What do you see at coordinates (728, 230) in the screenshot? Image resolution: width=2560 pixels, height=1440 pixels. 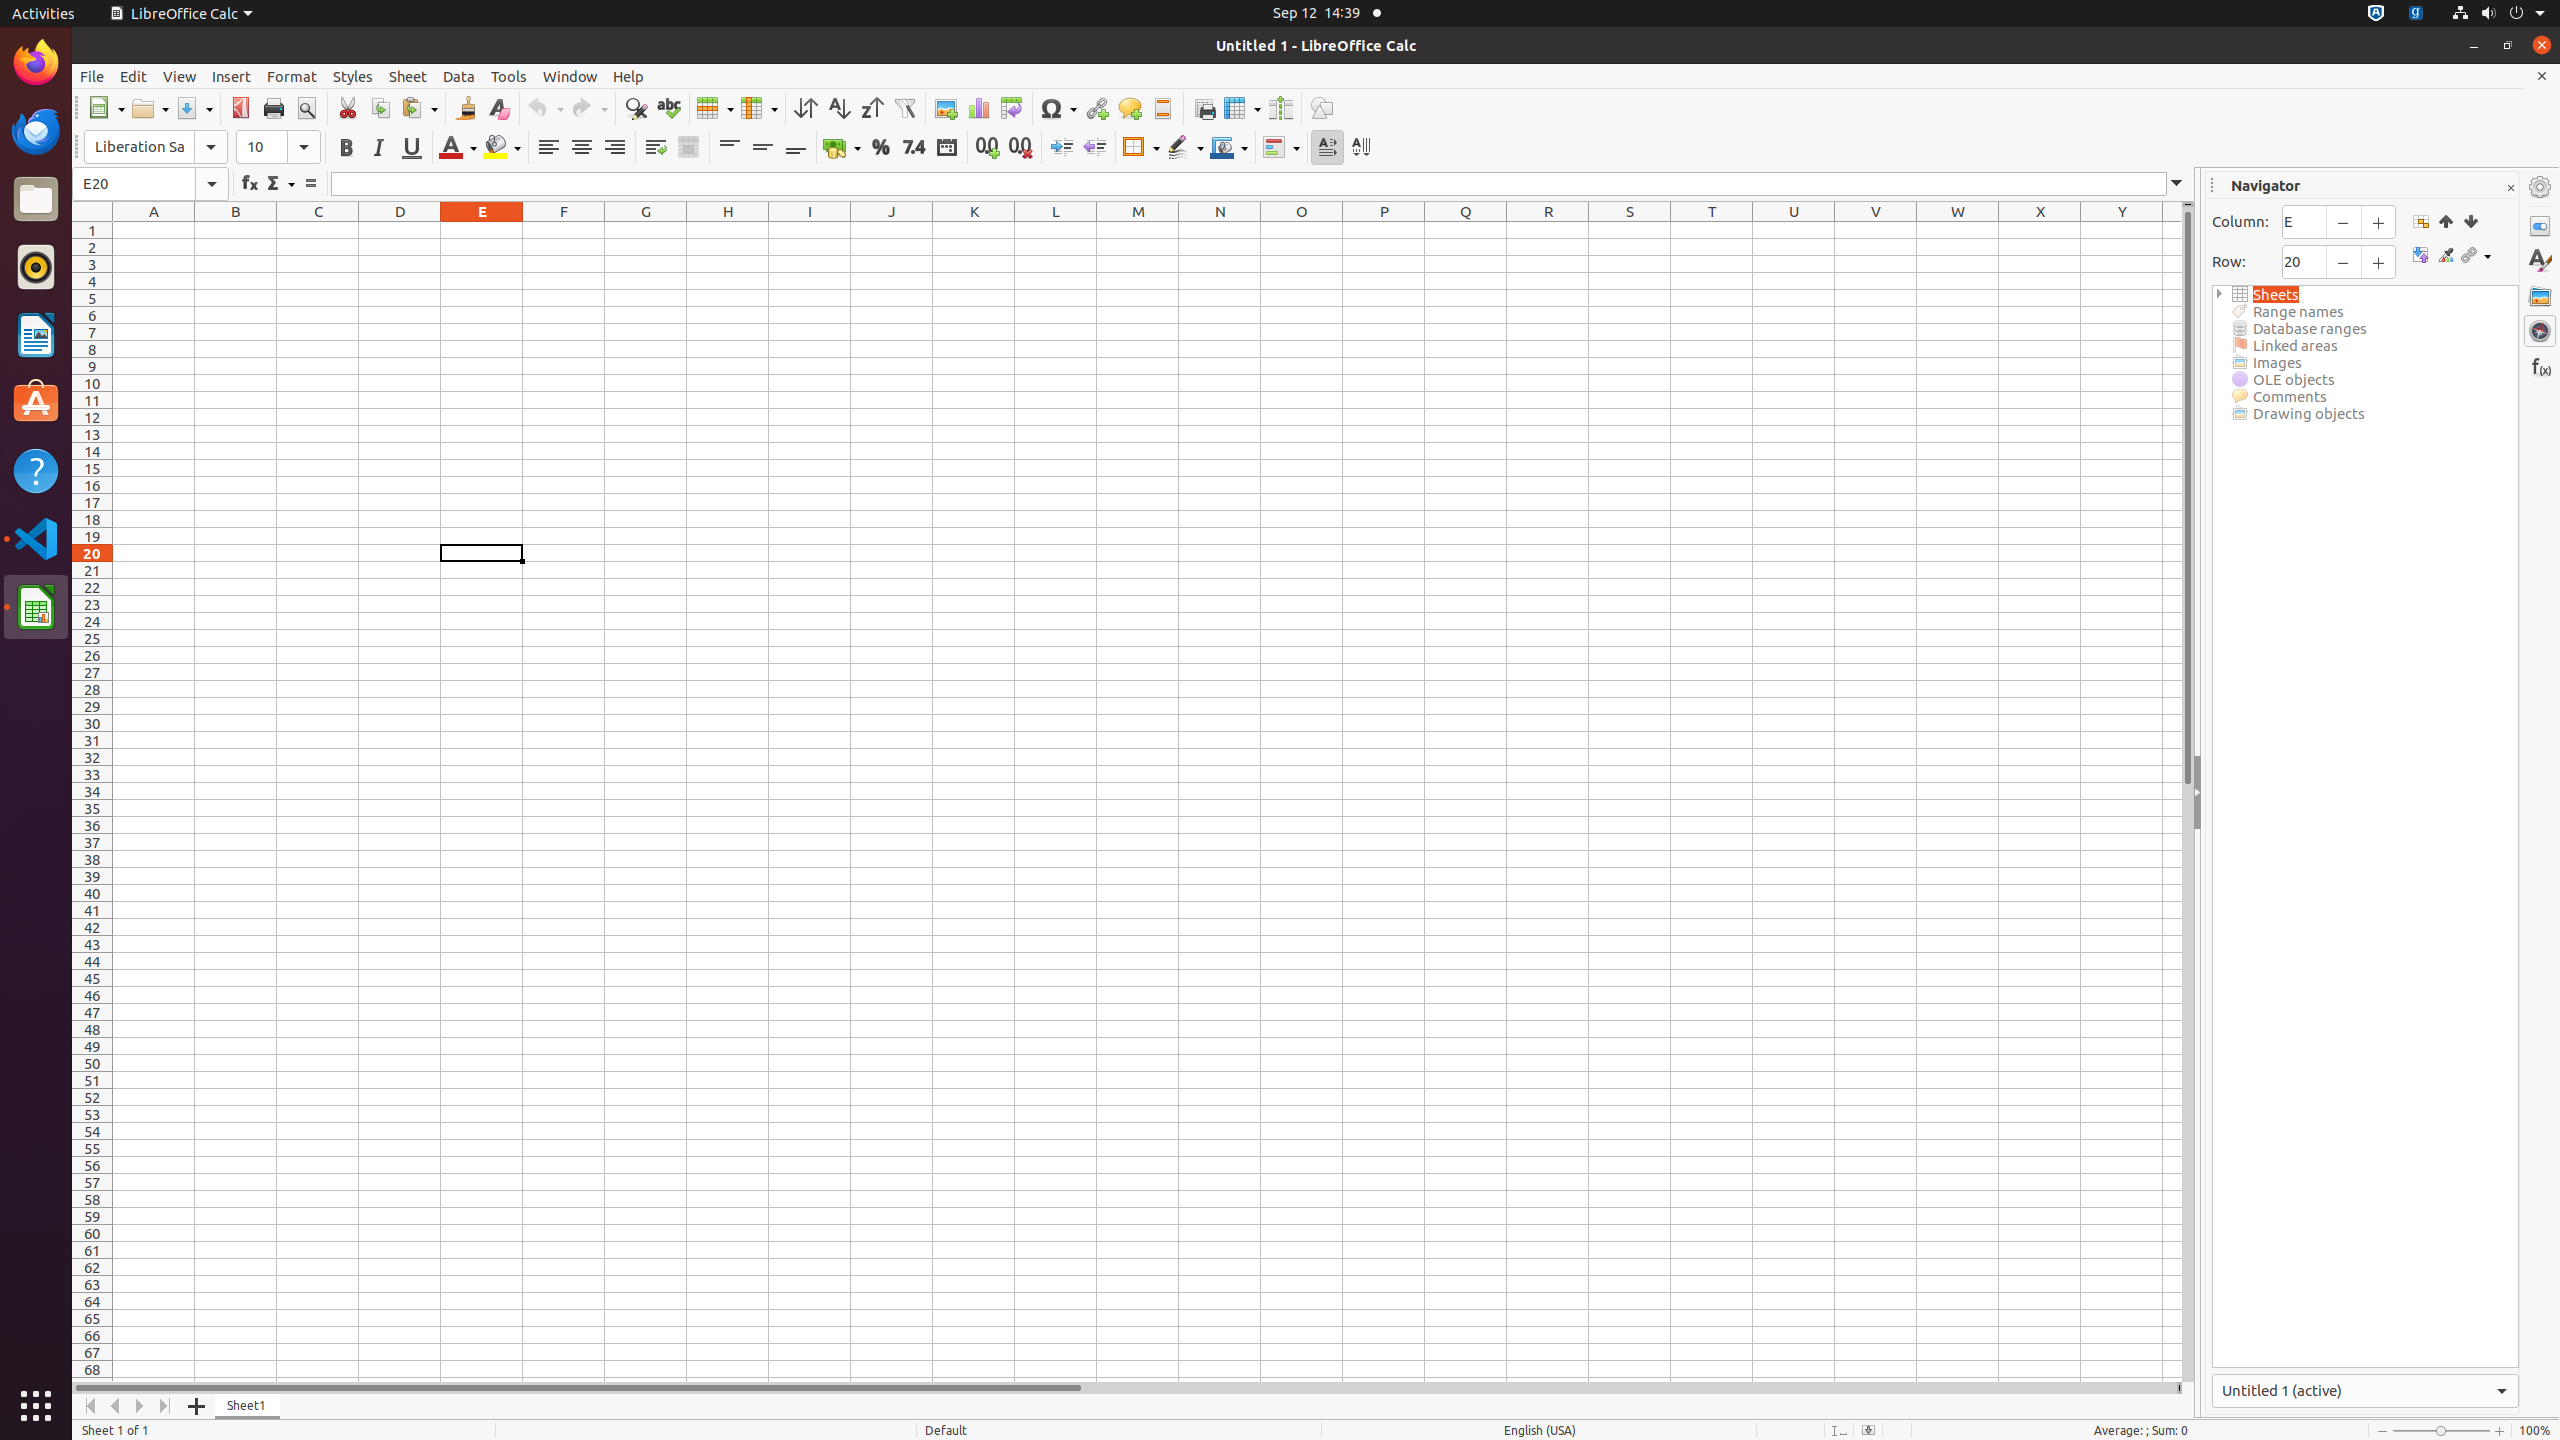 I see `H1` at bounding box center [728, 230].